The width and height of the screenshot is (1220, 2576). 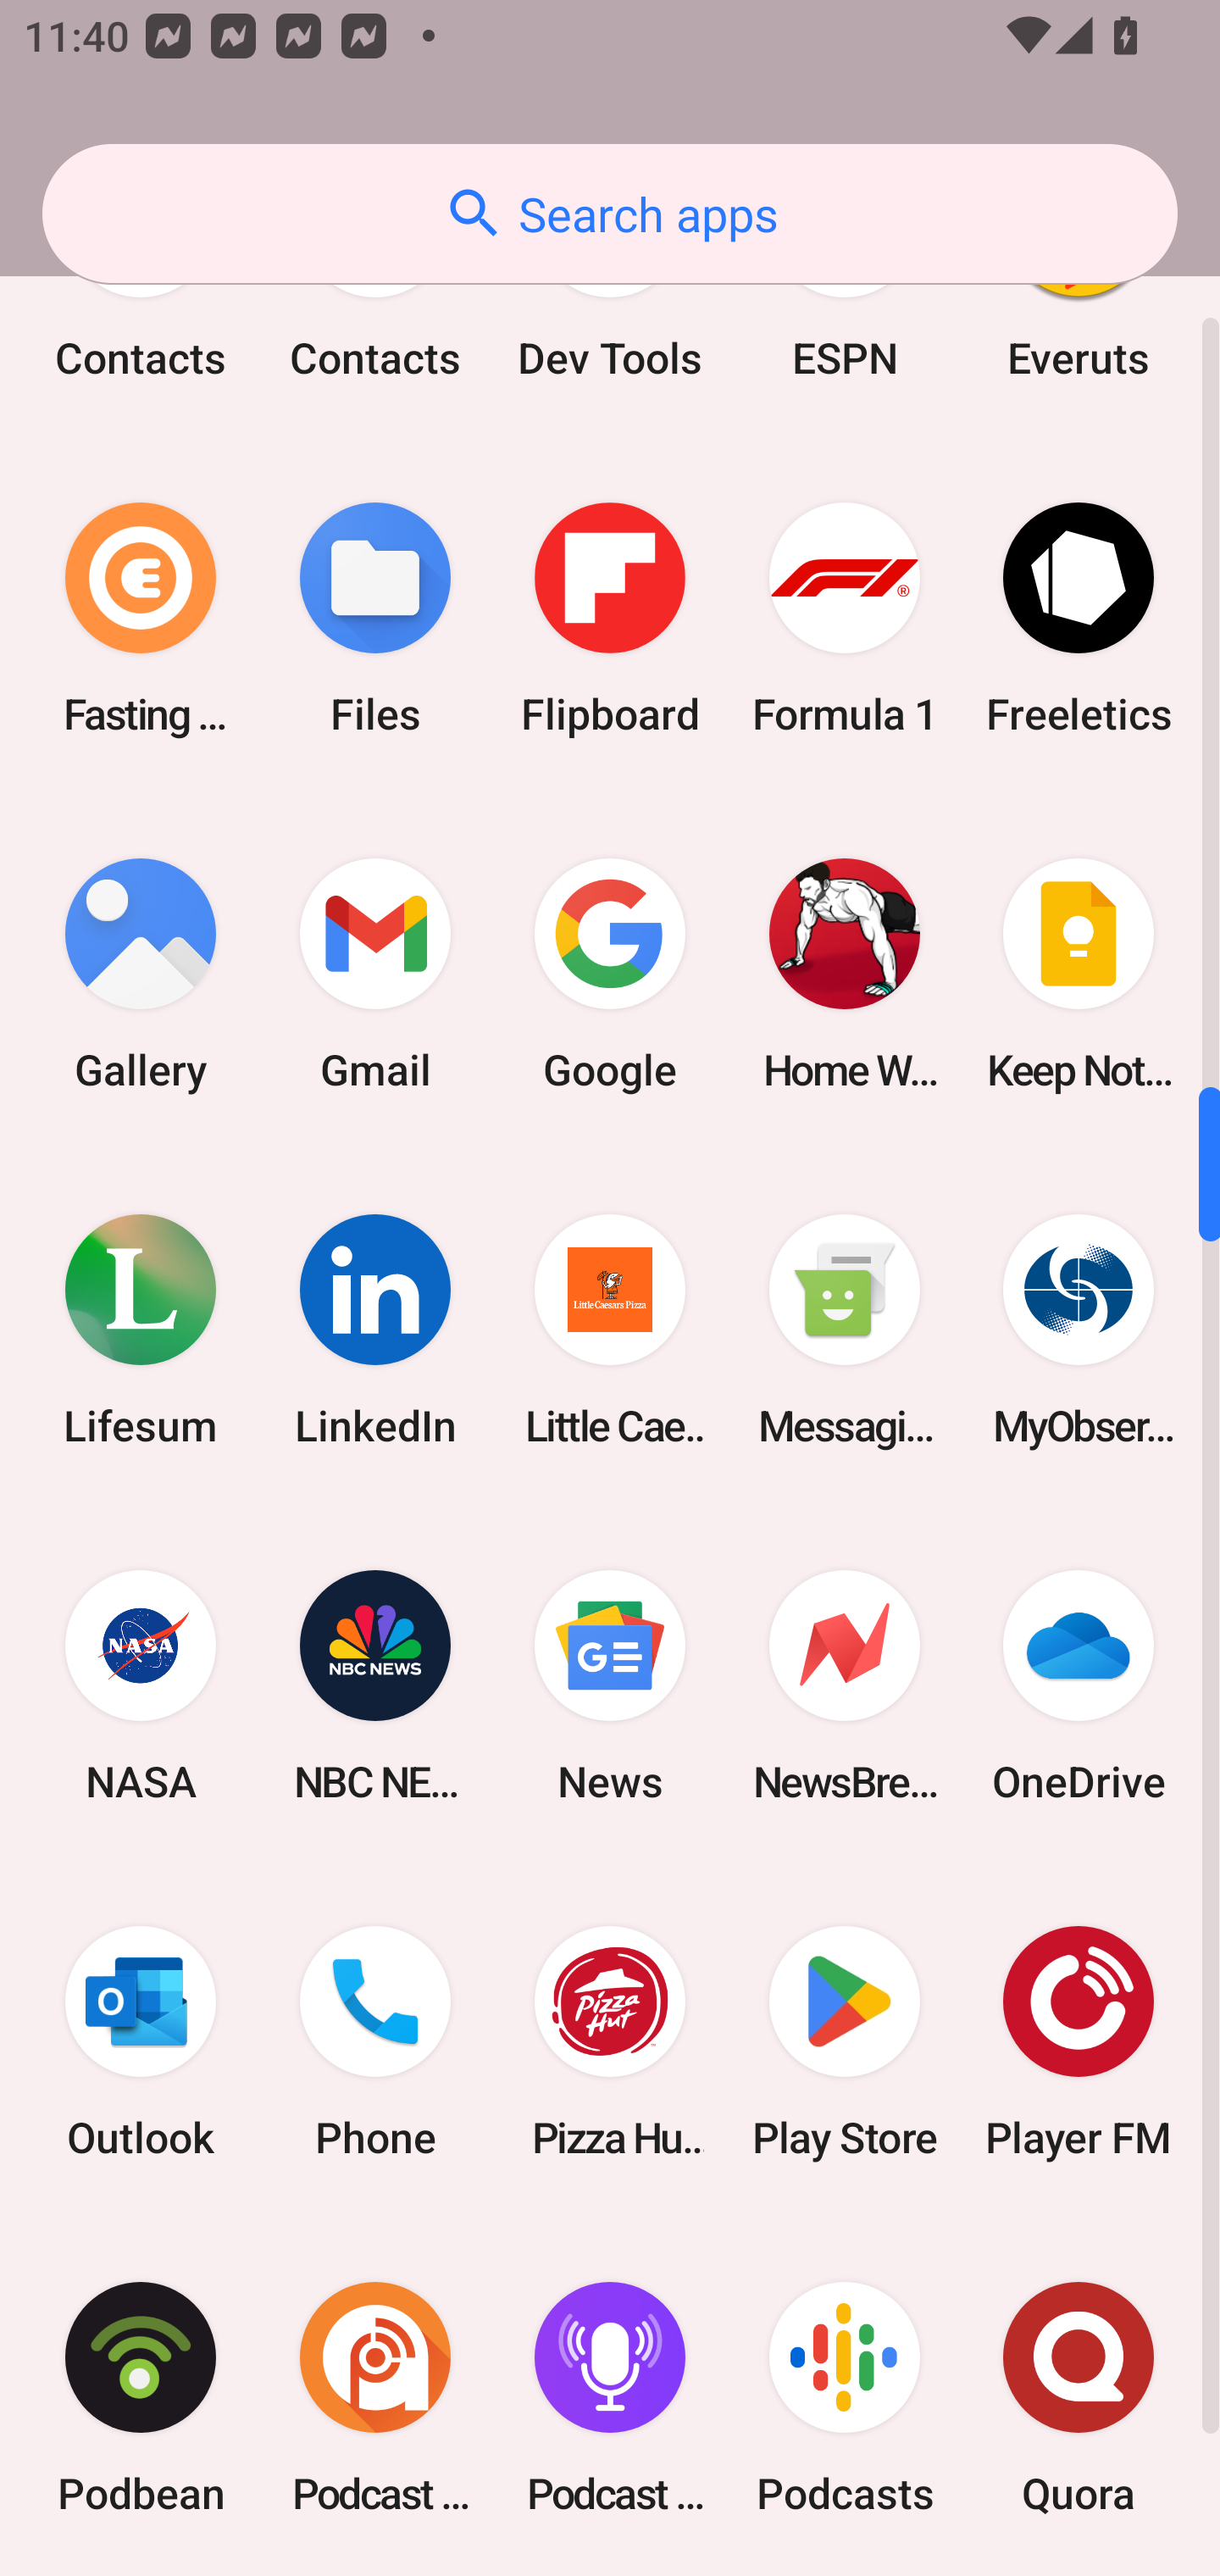 I want to click on Lifesum, so click(x=141, y=1330).